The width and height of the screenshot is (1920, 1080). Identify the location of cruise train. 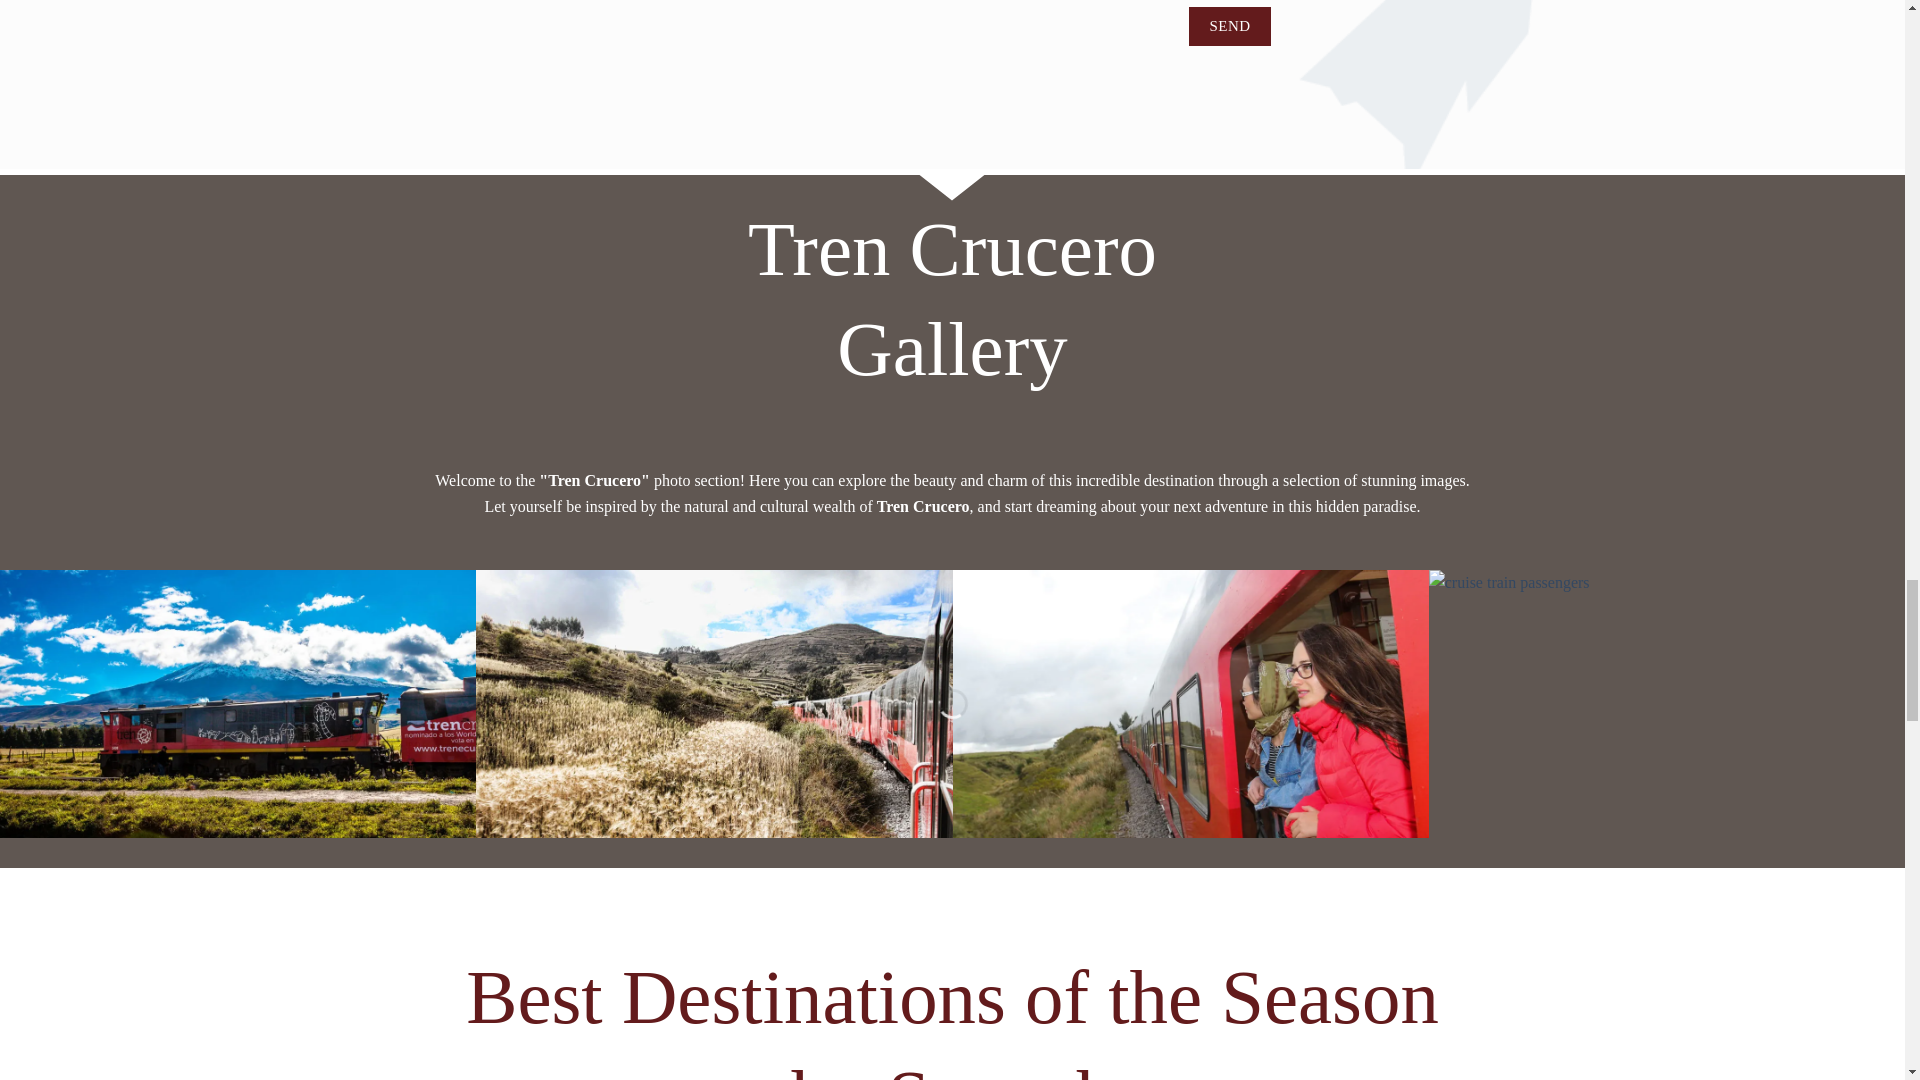
(238, 704).